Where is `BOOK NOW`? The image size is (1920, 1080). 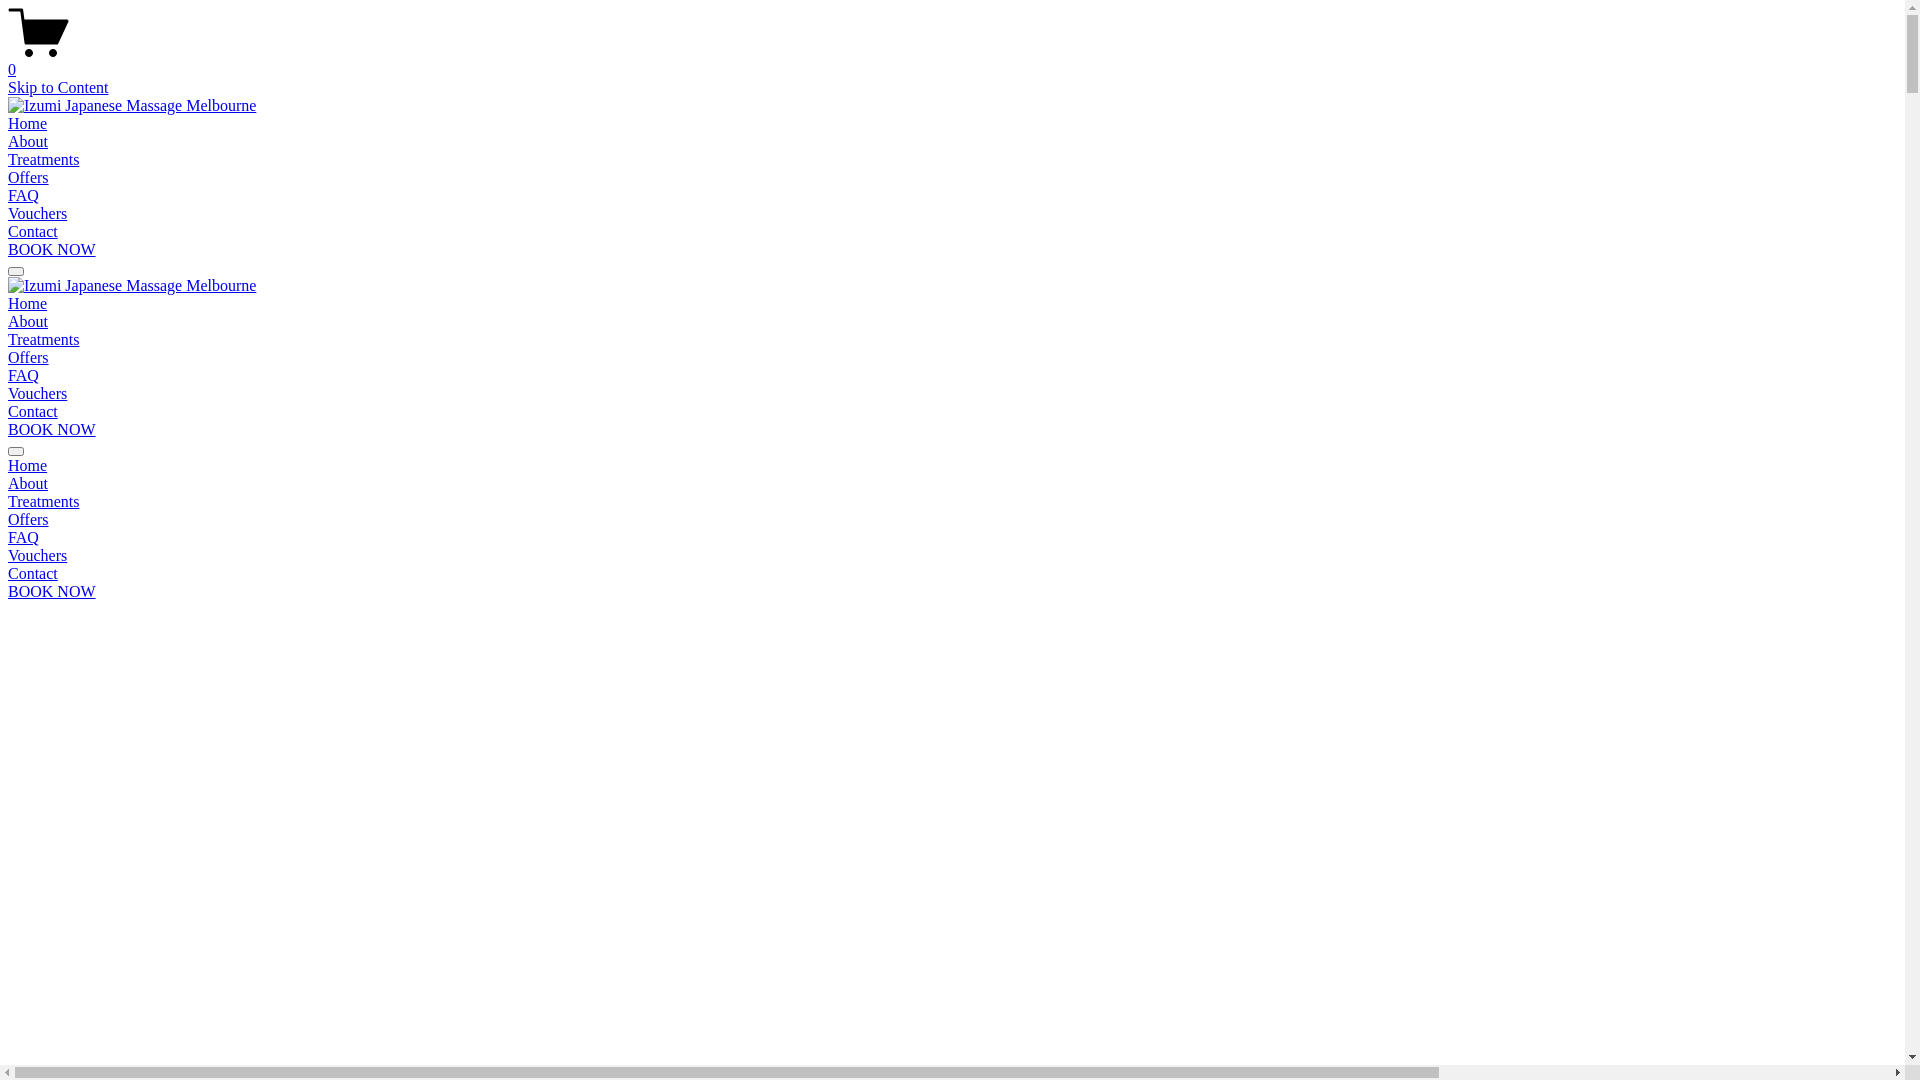
BOOK NOW is located at coordinates (52, 430).